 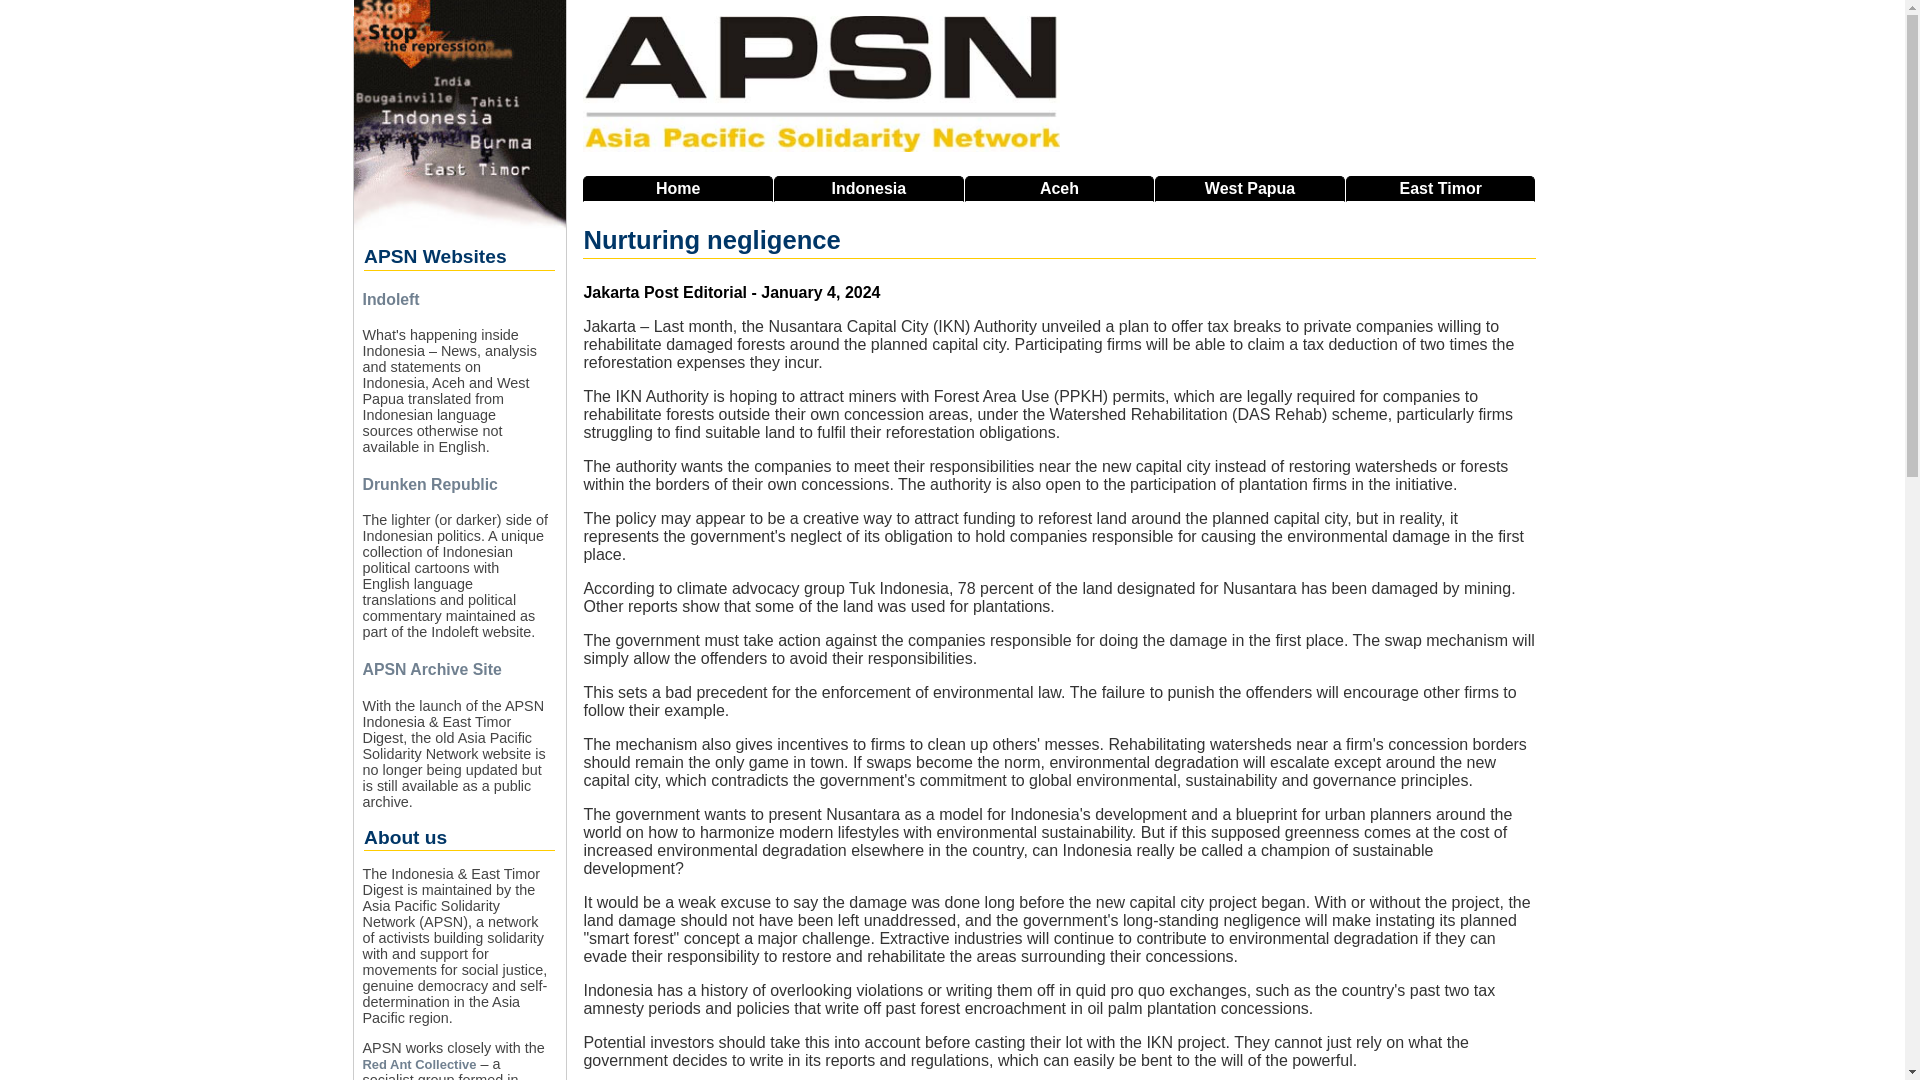 What do you see at coordinates (1060, 188) in the screenshot?
I see `Aceh` at bounding box center [1060, 188].